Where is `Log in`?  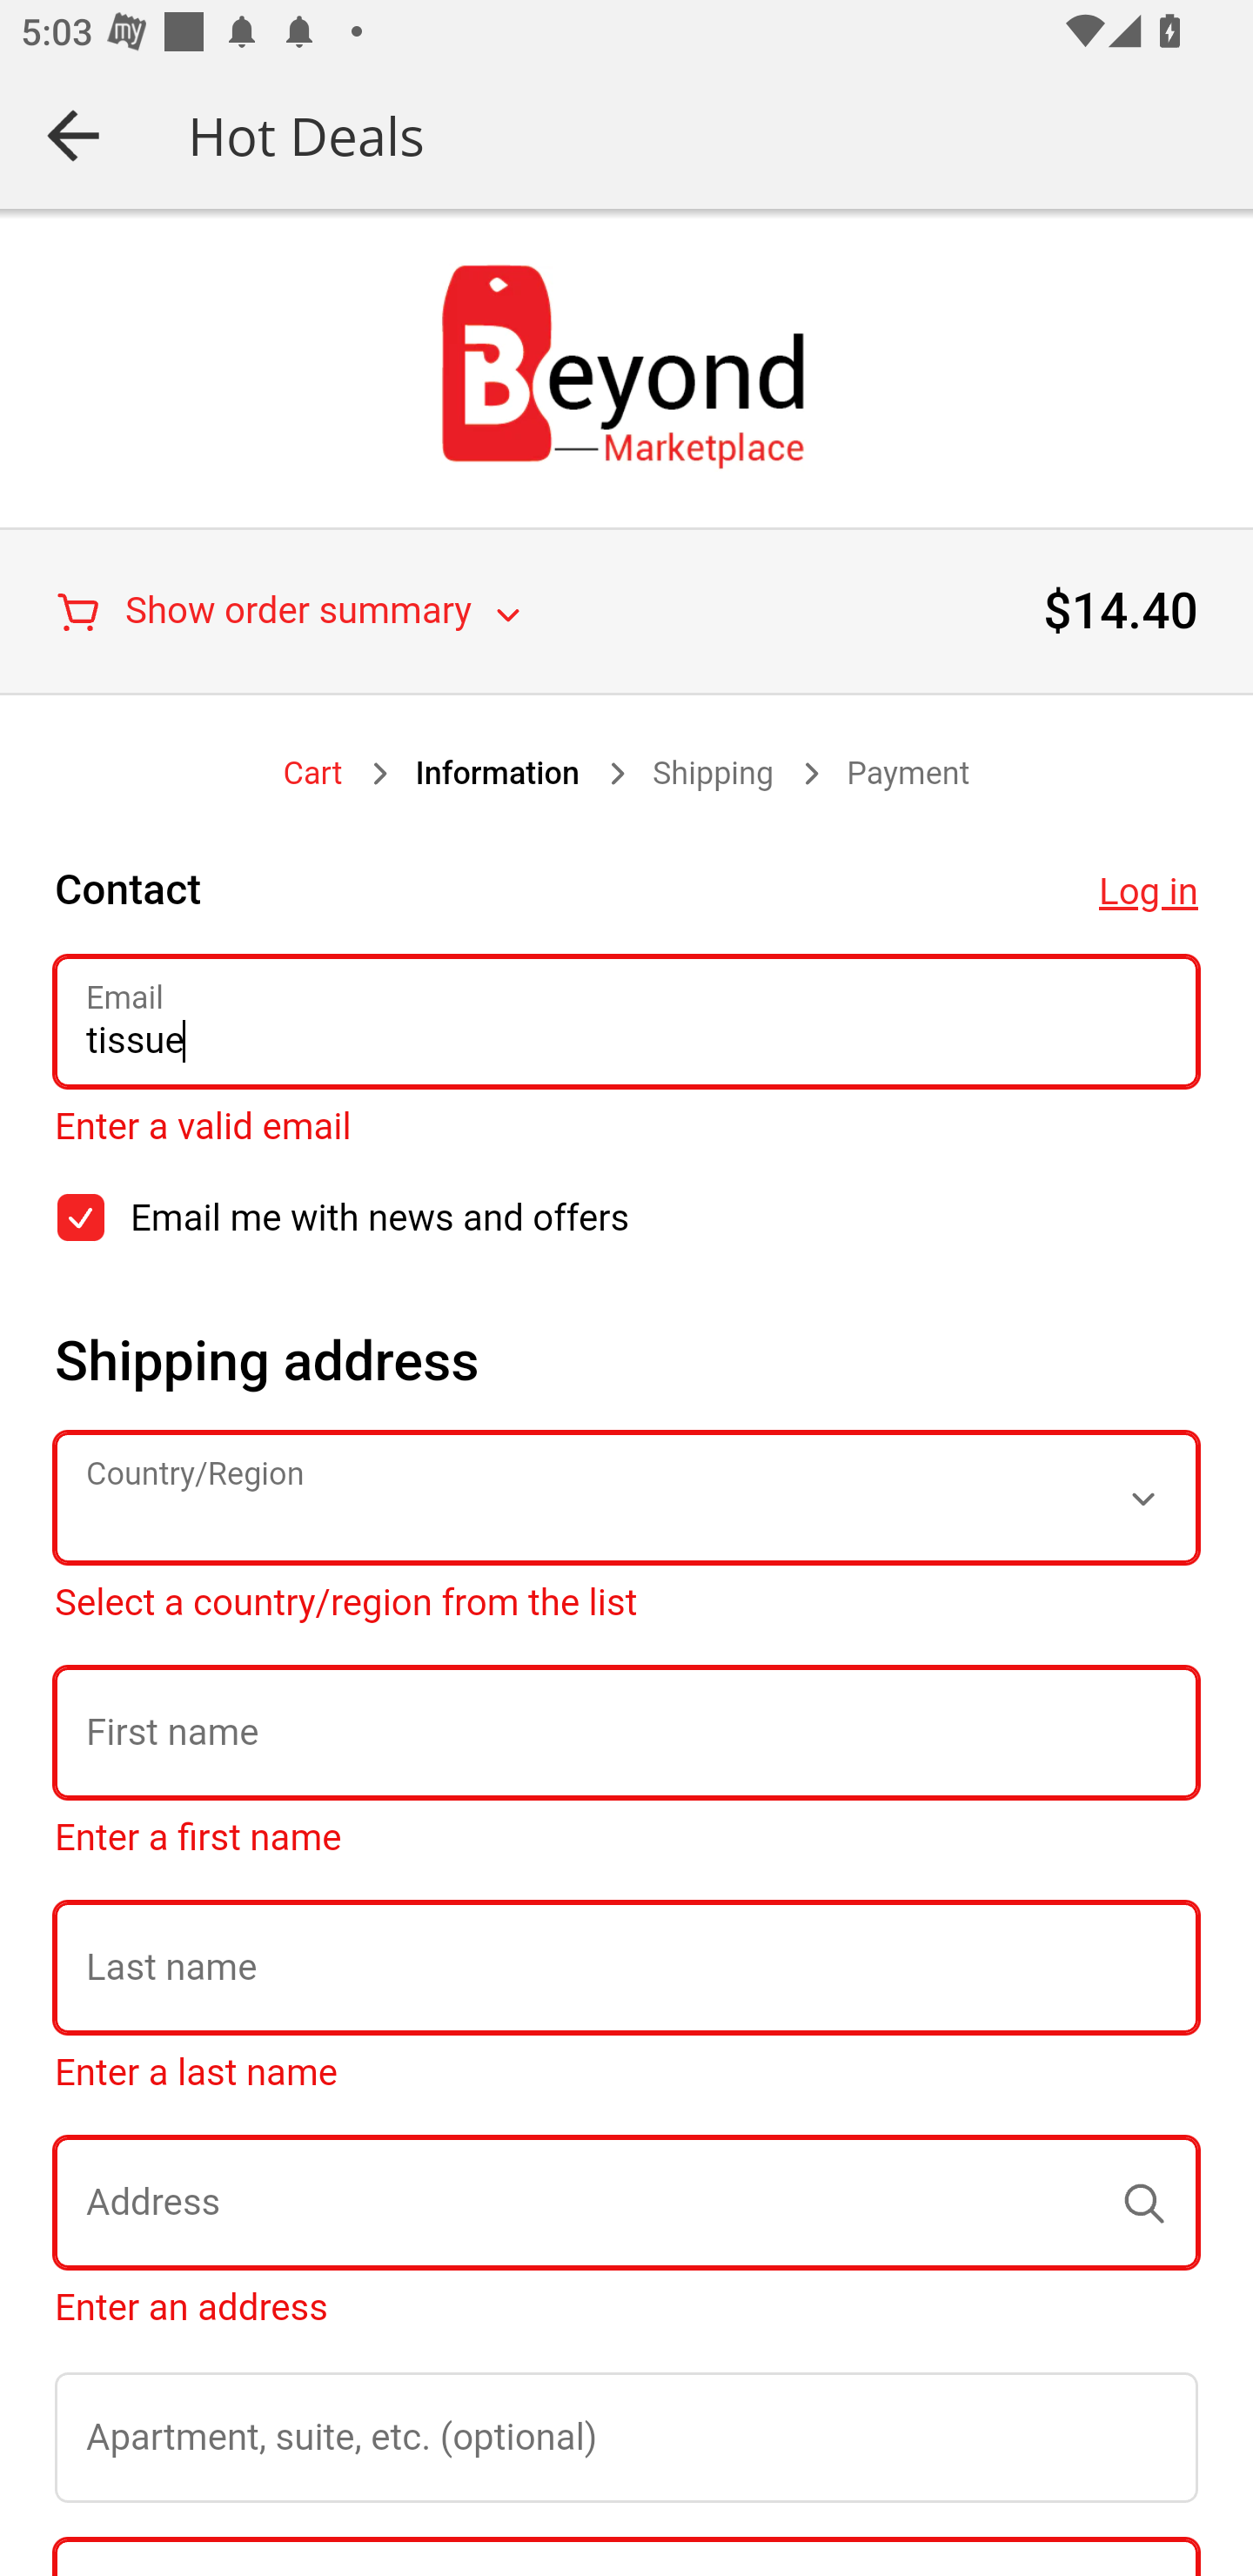
Log in is located at coordinates (1148, 892).